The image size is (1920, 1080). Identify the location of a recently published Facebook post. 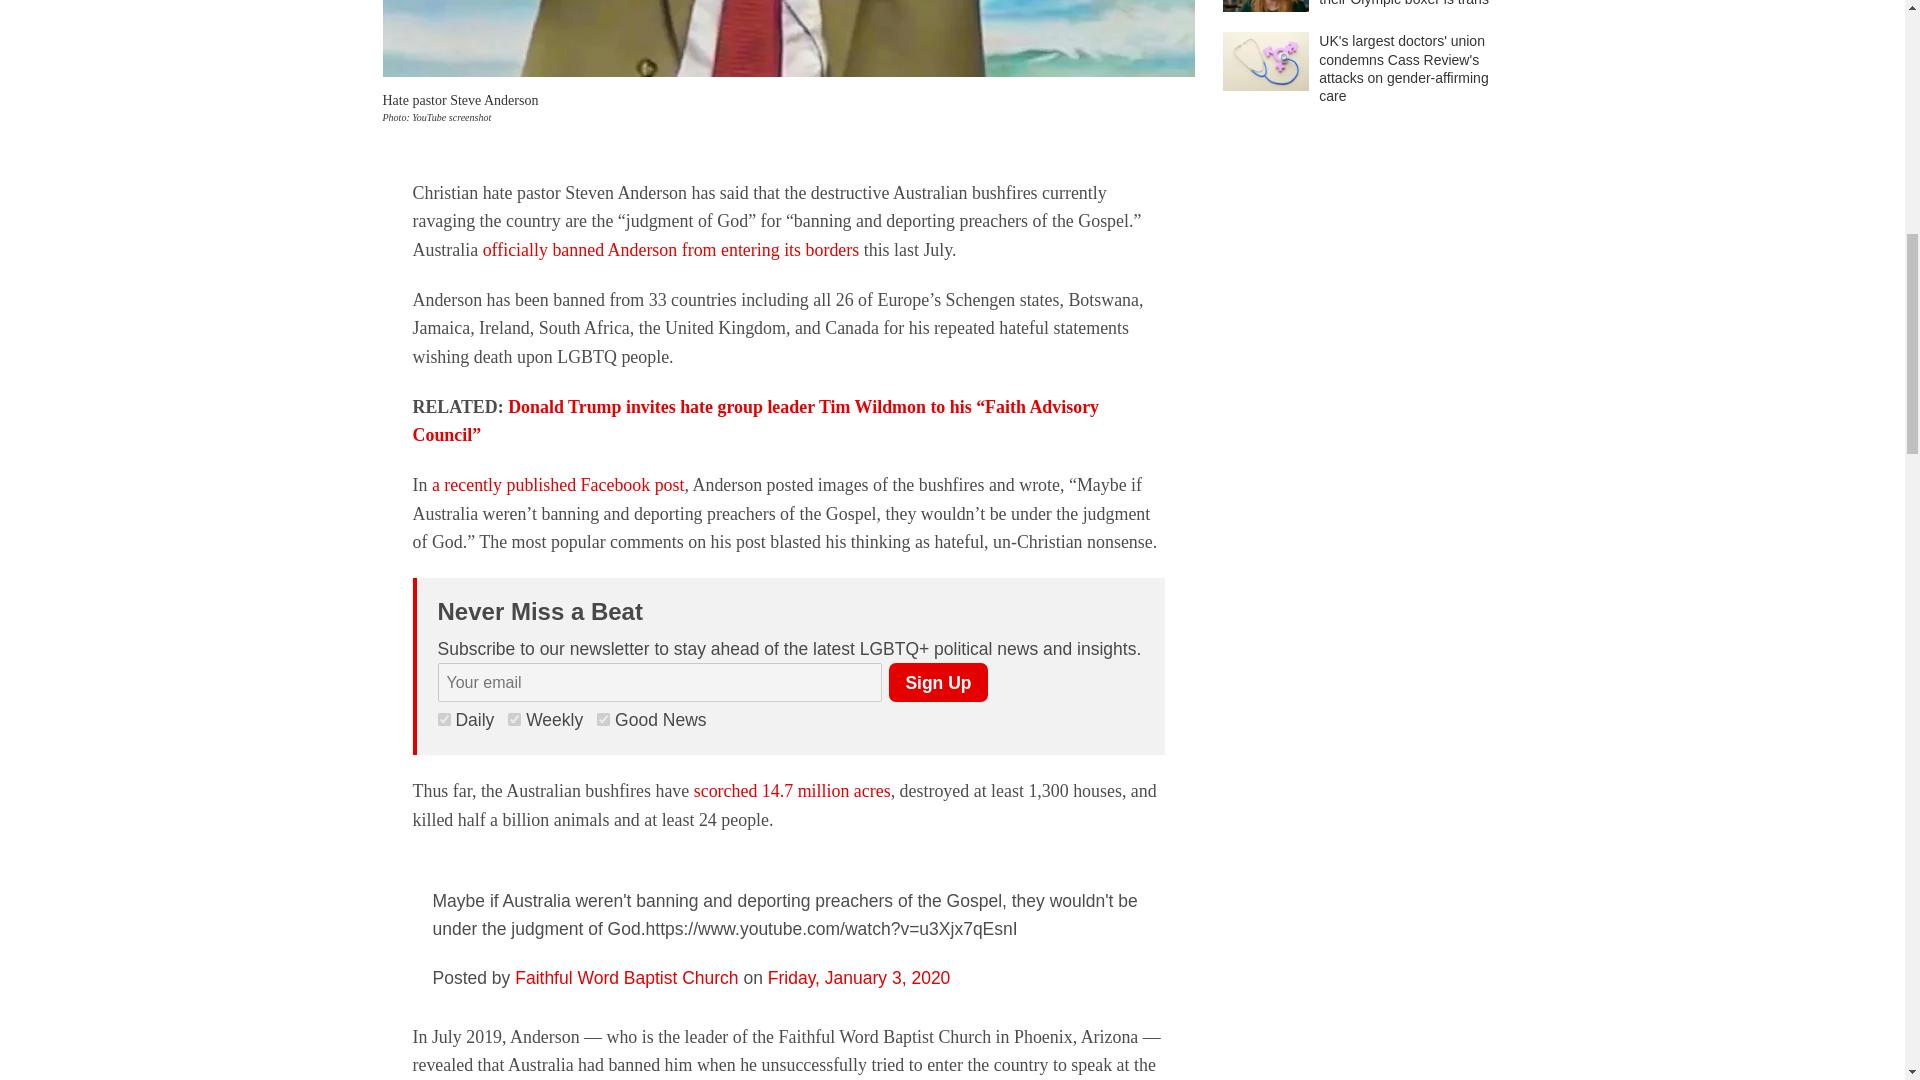
(558, 484).